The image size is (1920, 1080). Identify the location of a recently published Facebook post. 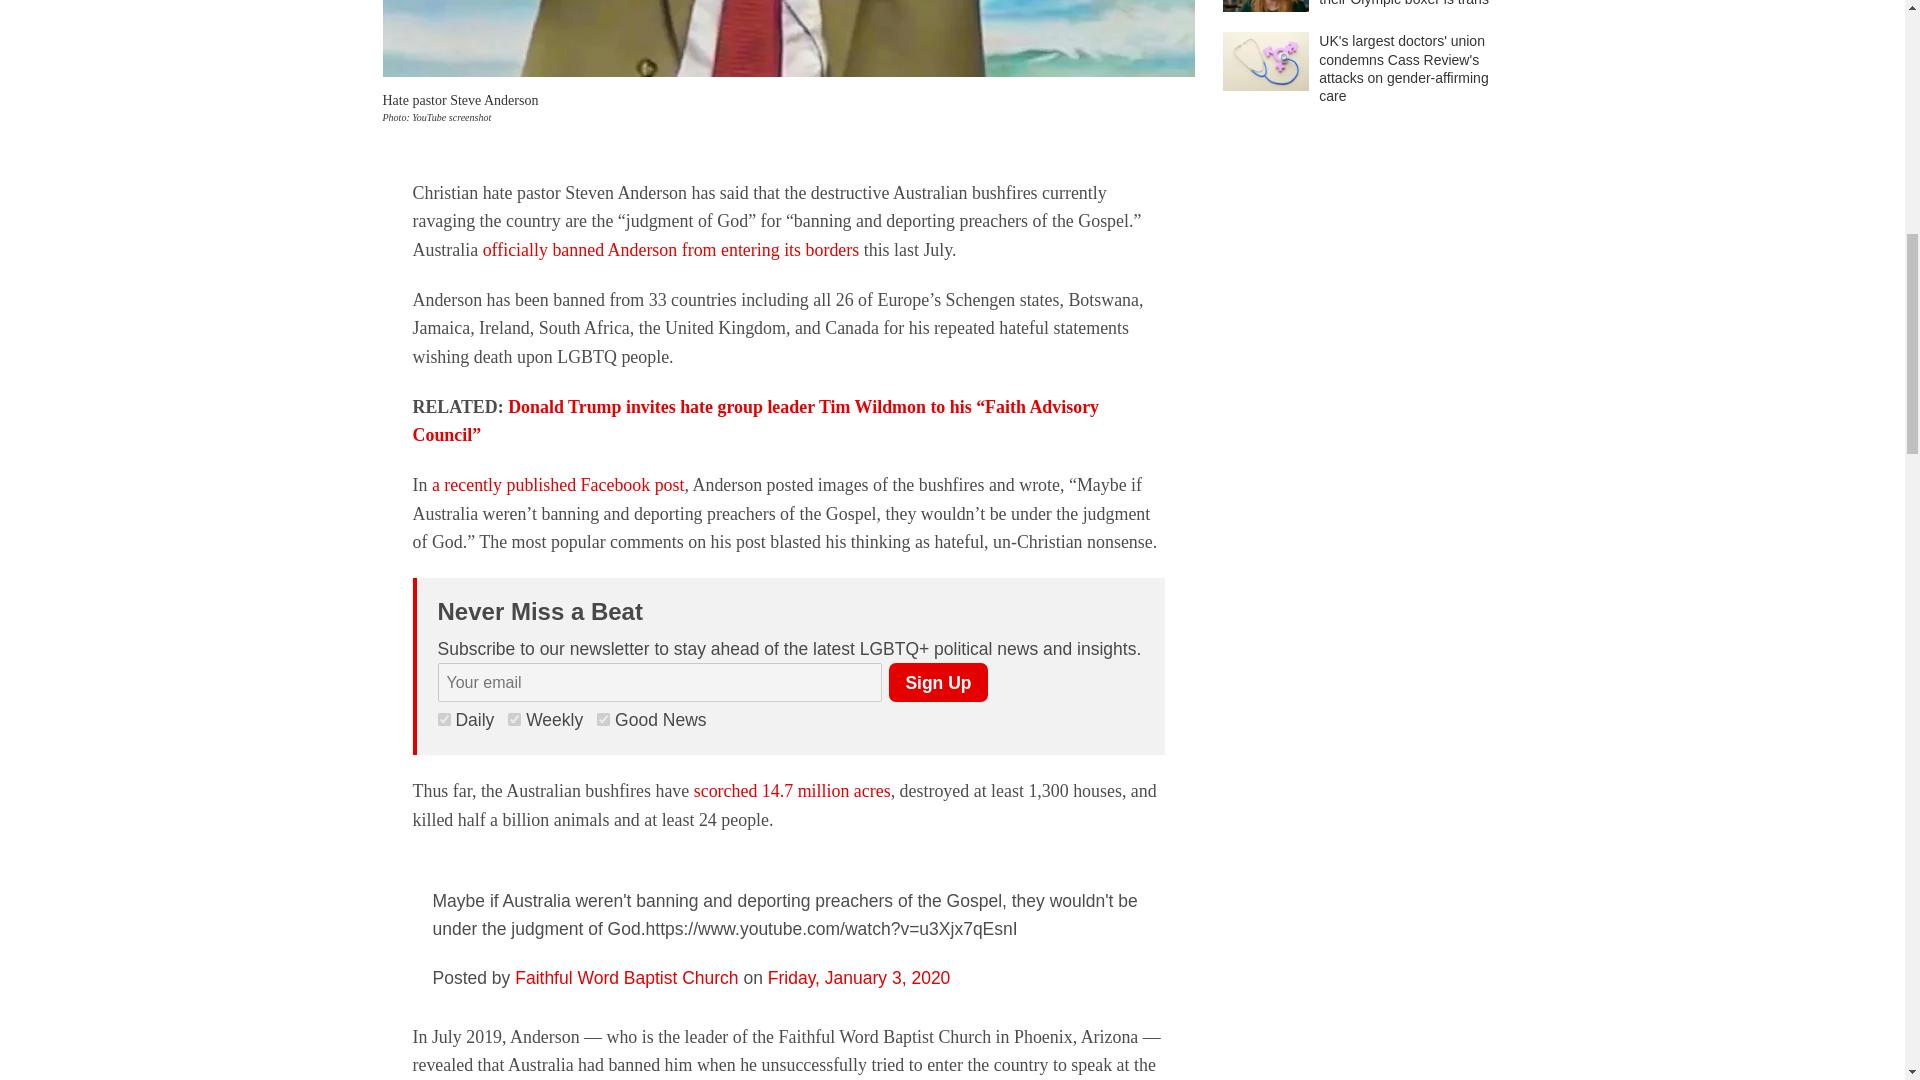
(558, 484).